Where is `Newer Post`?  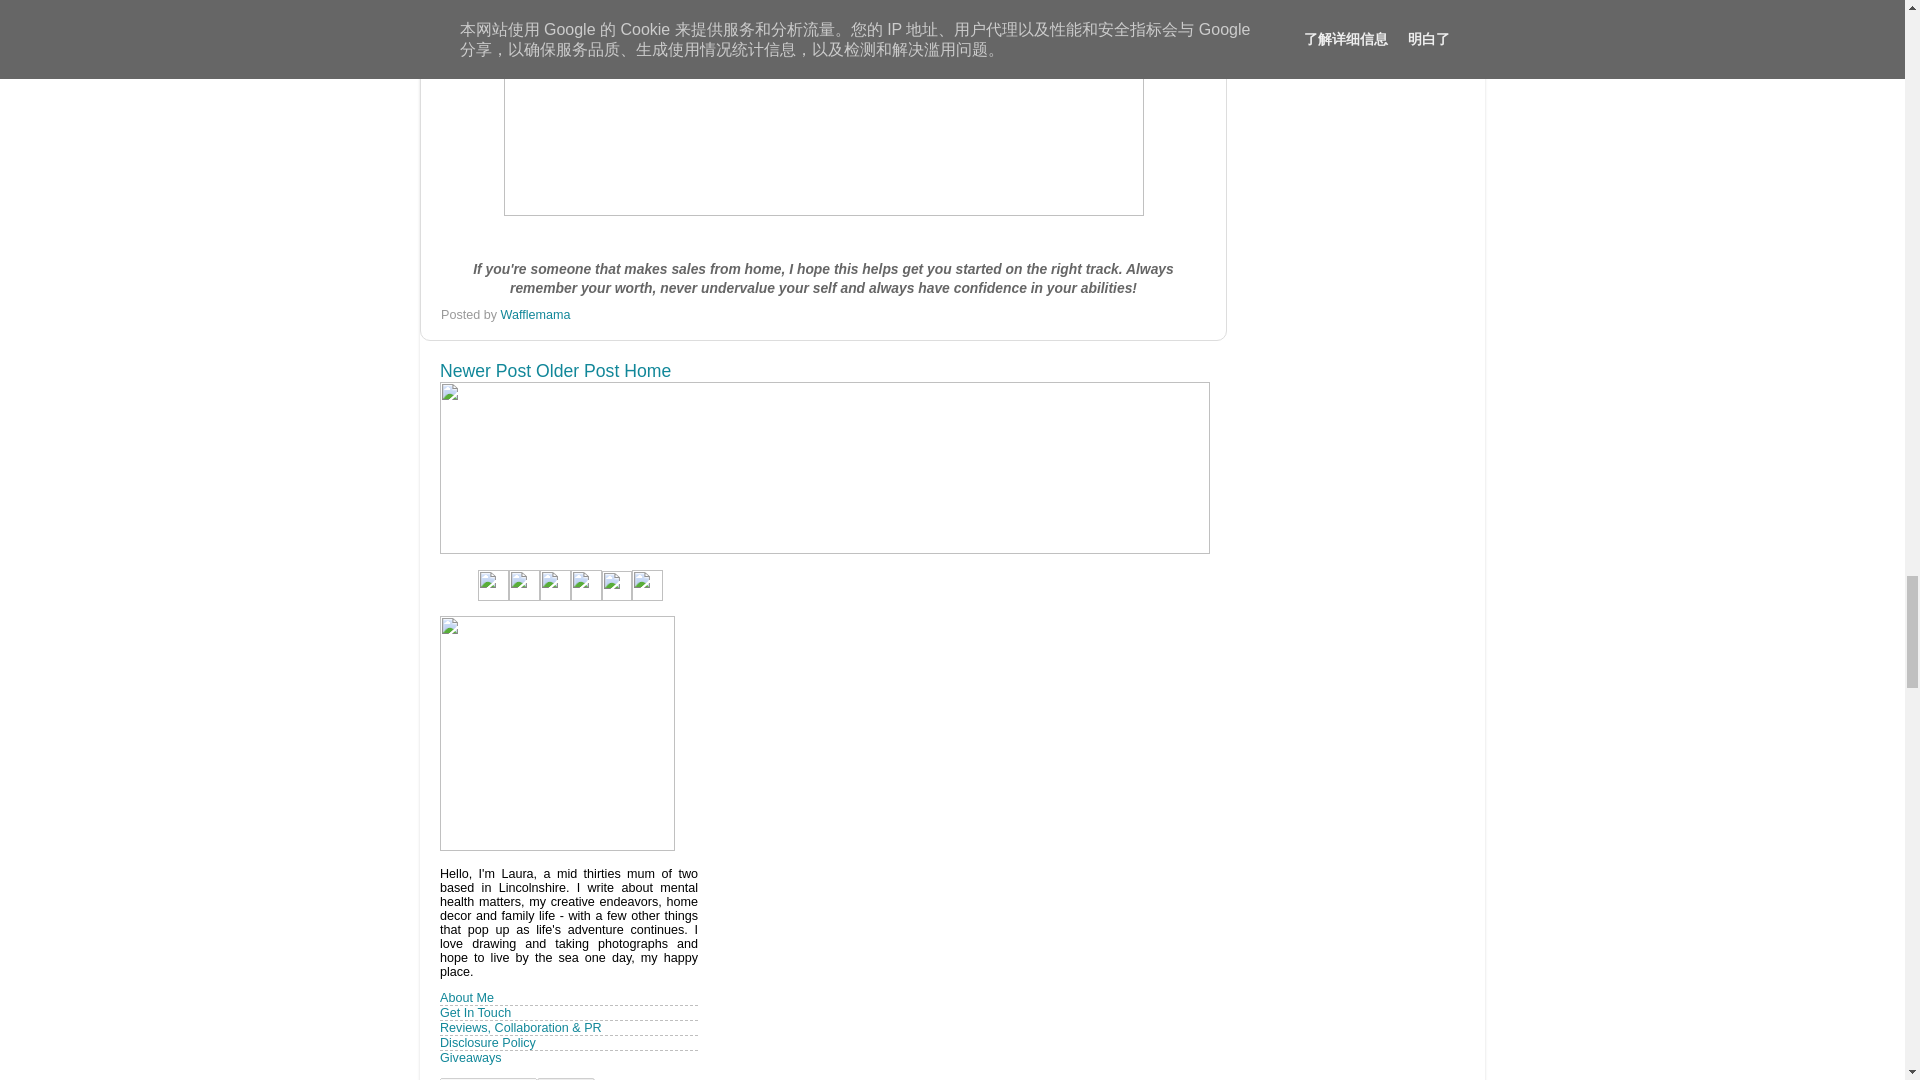
Newer Post is located at coordinates (485, 370).